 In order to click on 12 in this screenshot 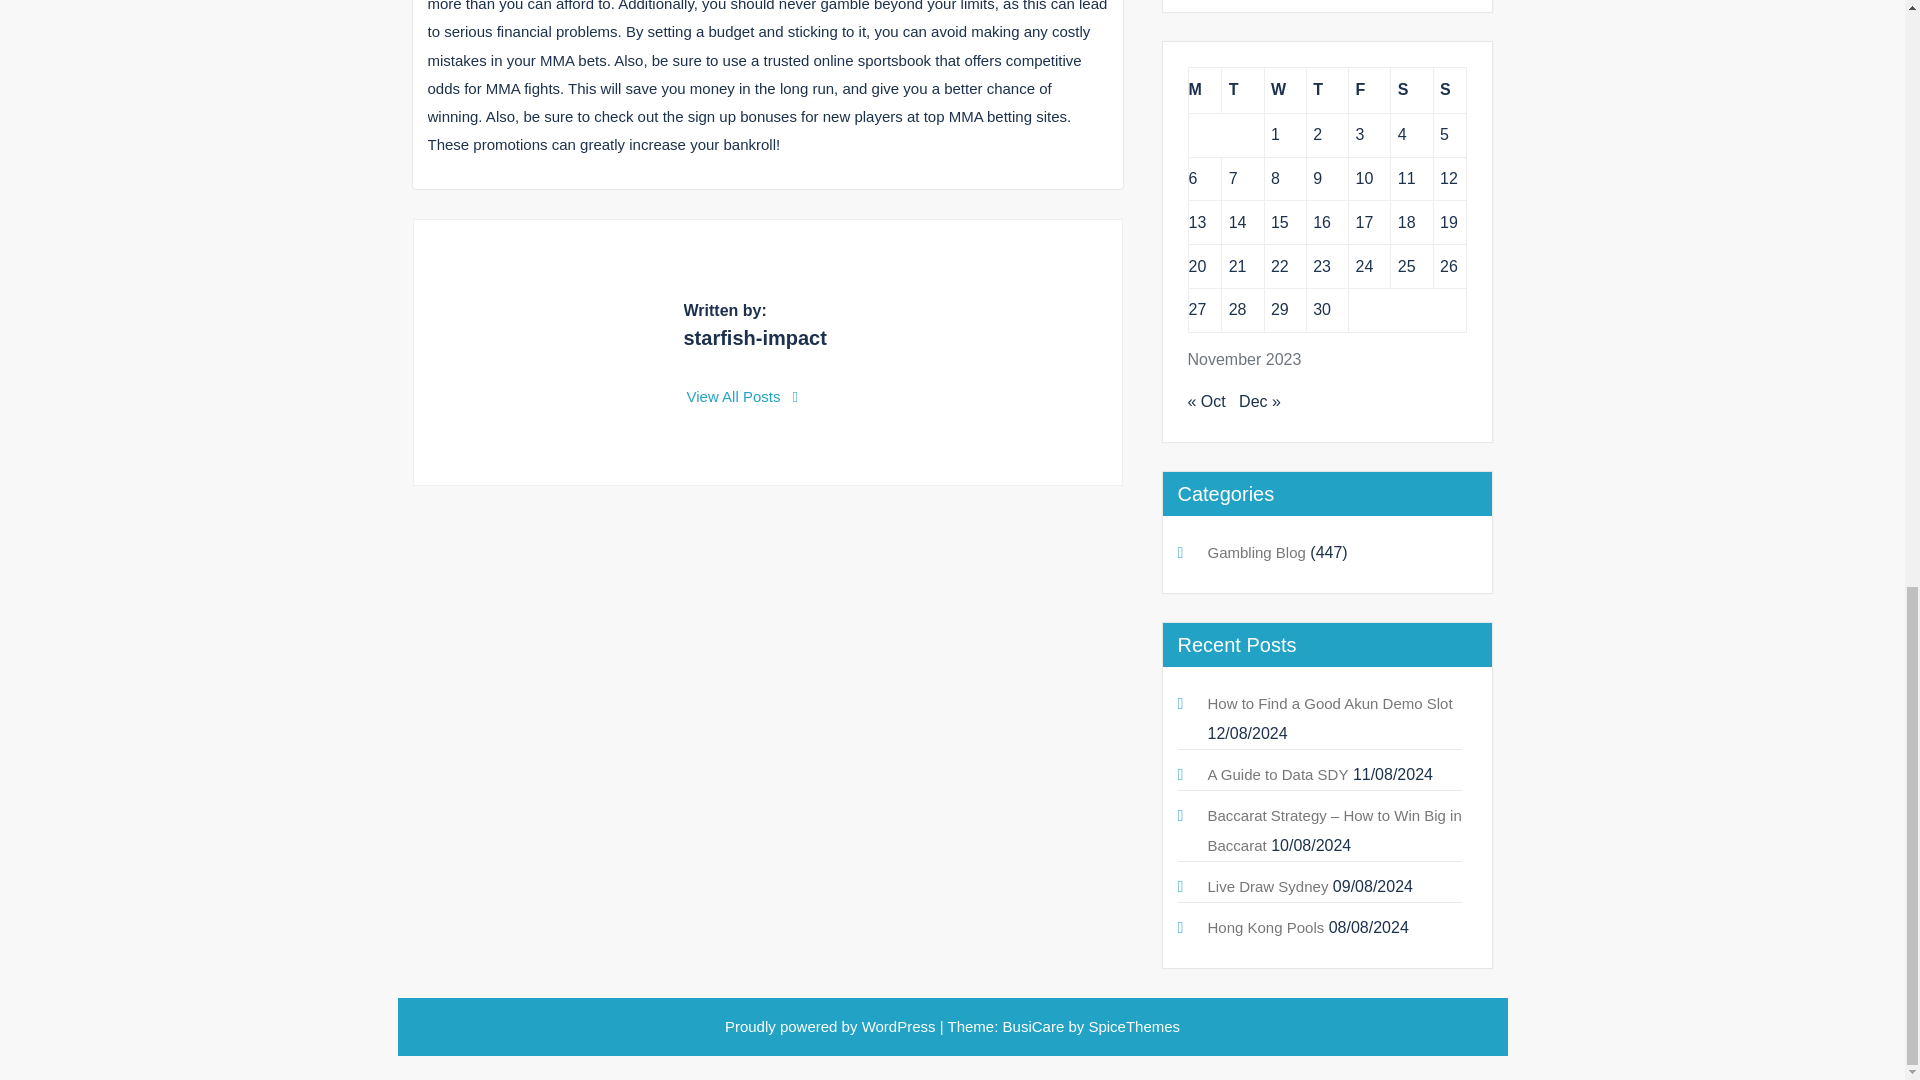, I will do `click(1448, 178)`.